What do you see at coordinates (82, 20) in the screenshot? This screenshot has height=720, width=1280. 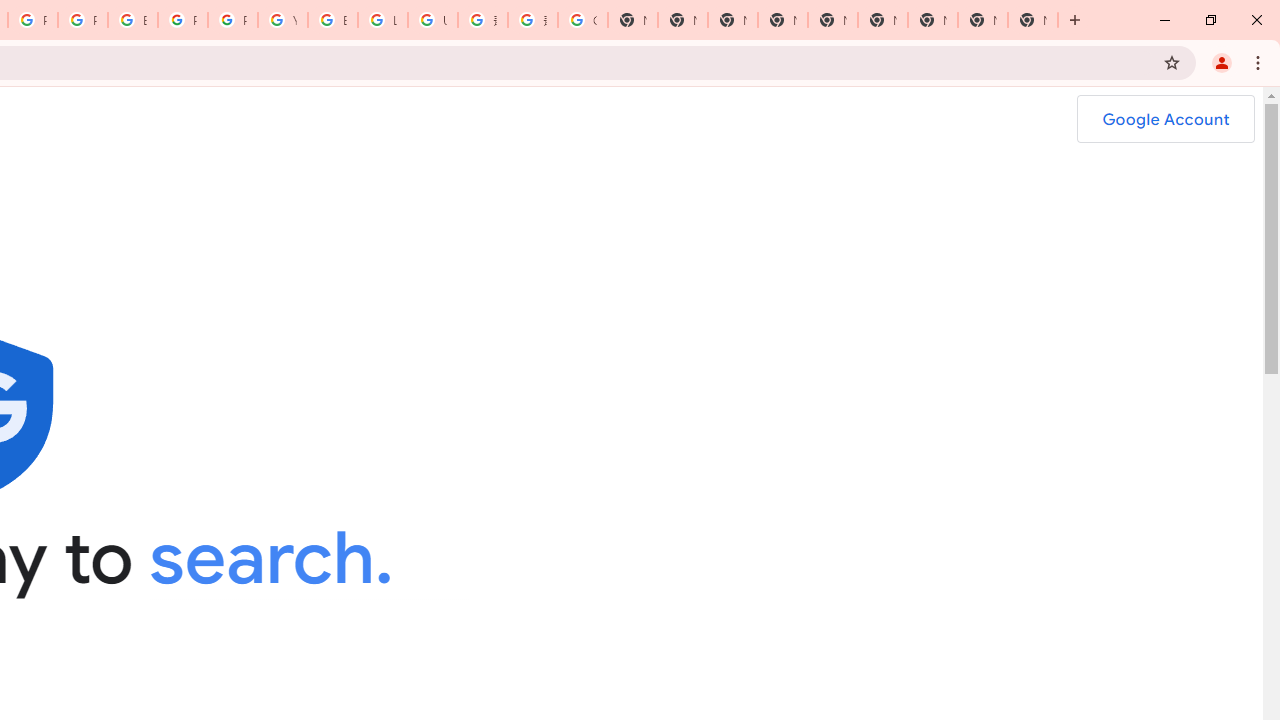 I see `Privacy Help Center - Policies Help` at bounding box center [82, 20].